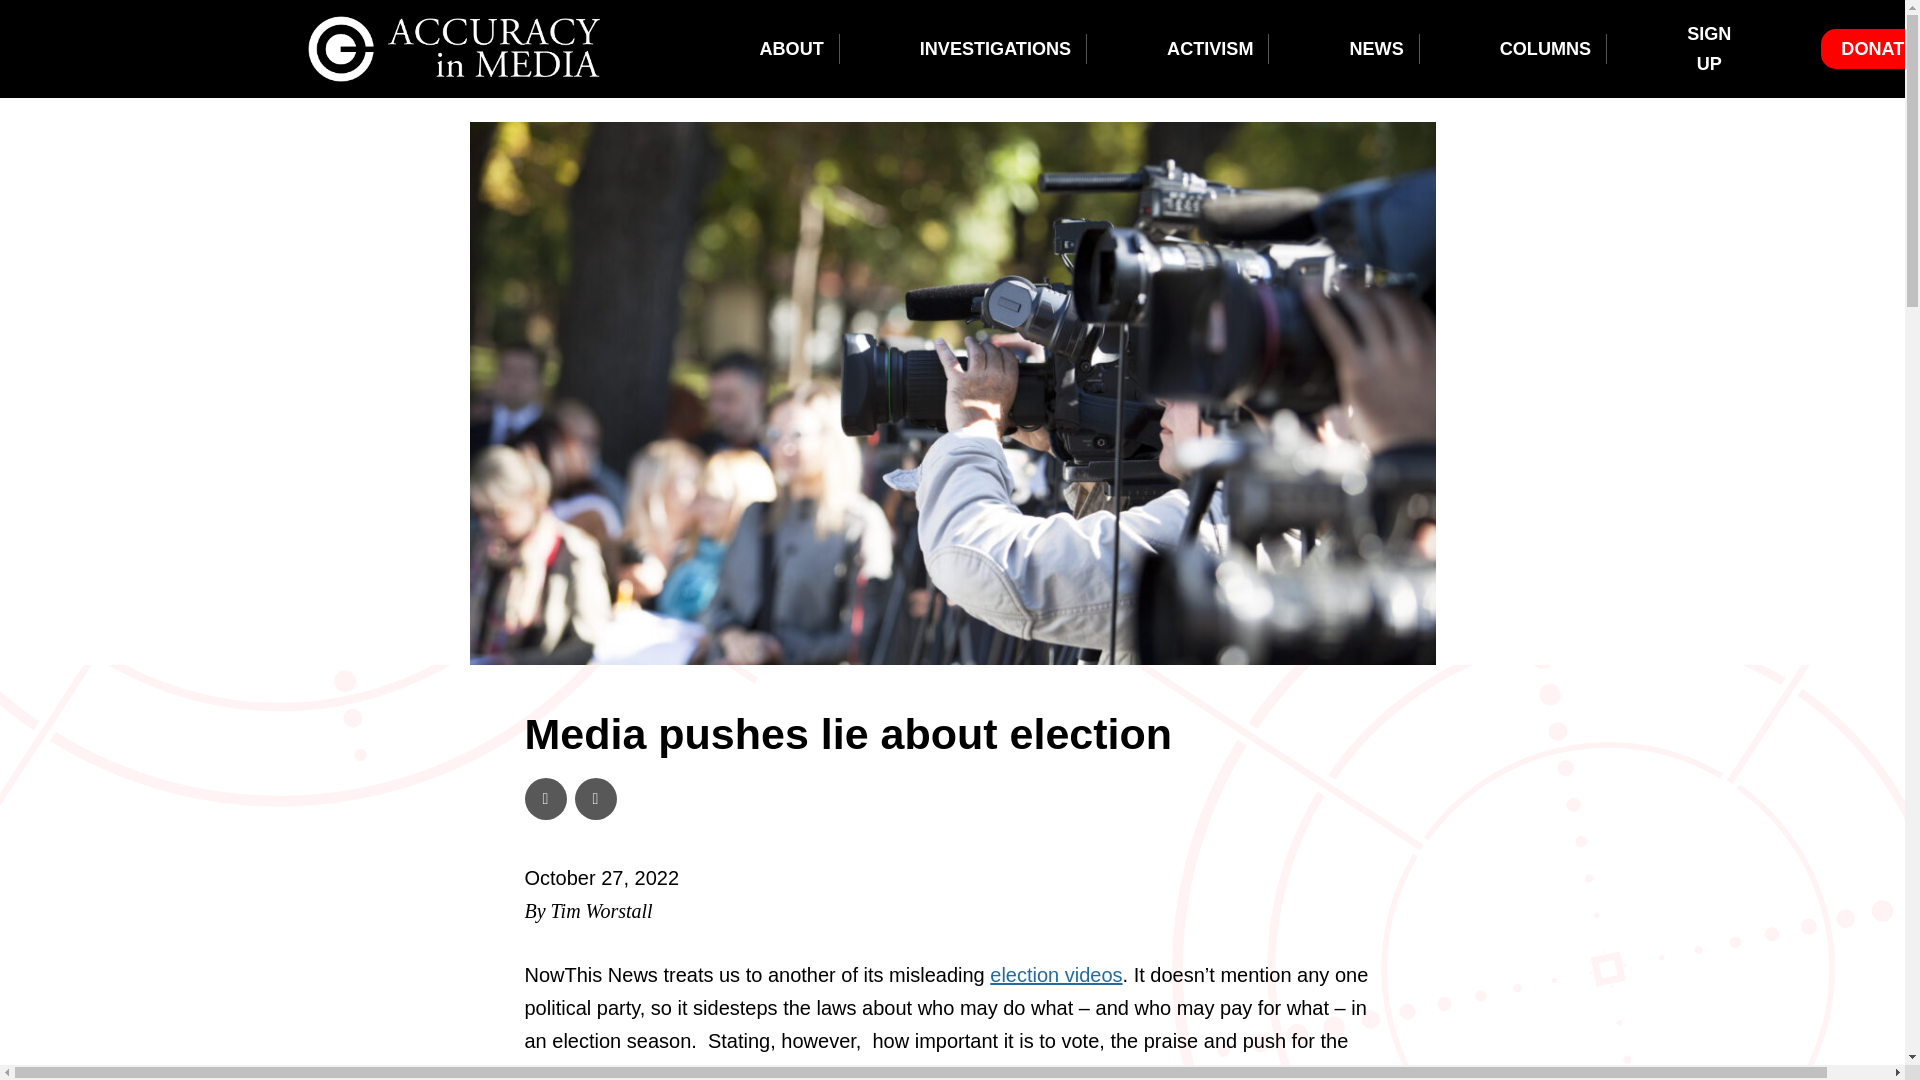 The width and height of the screenshot is (1920, 1080). I want to click on DONATE, so click(1878, 48).